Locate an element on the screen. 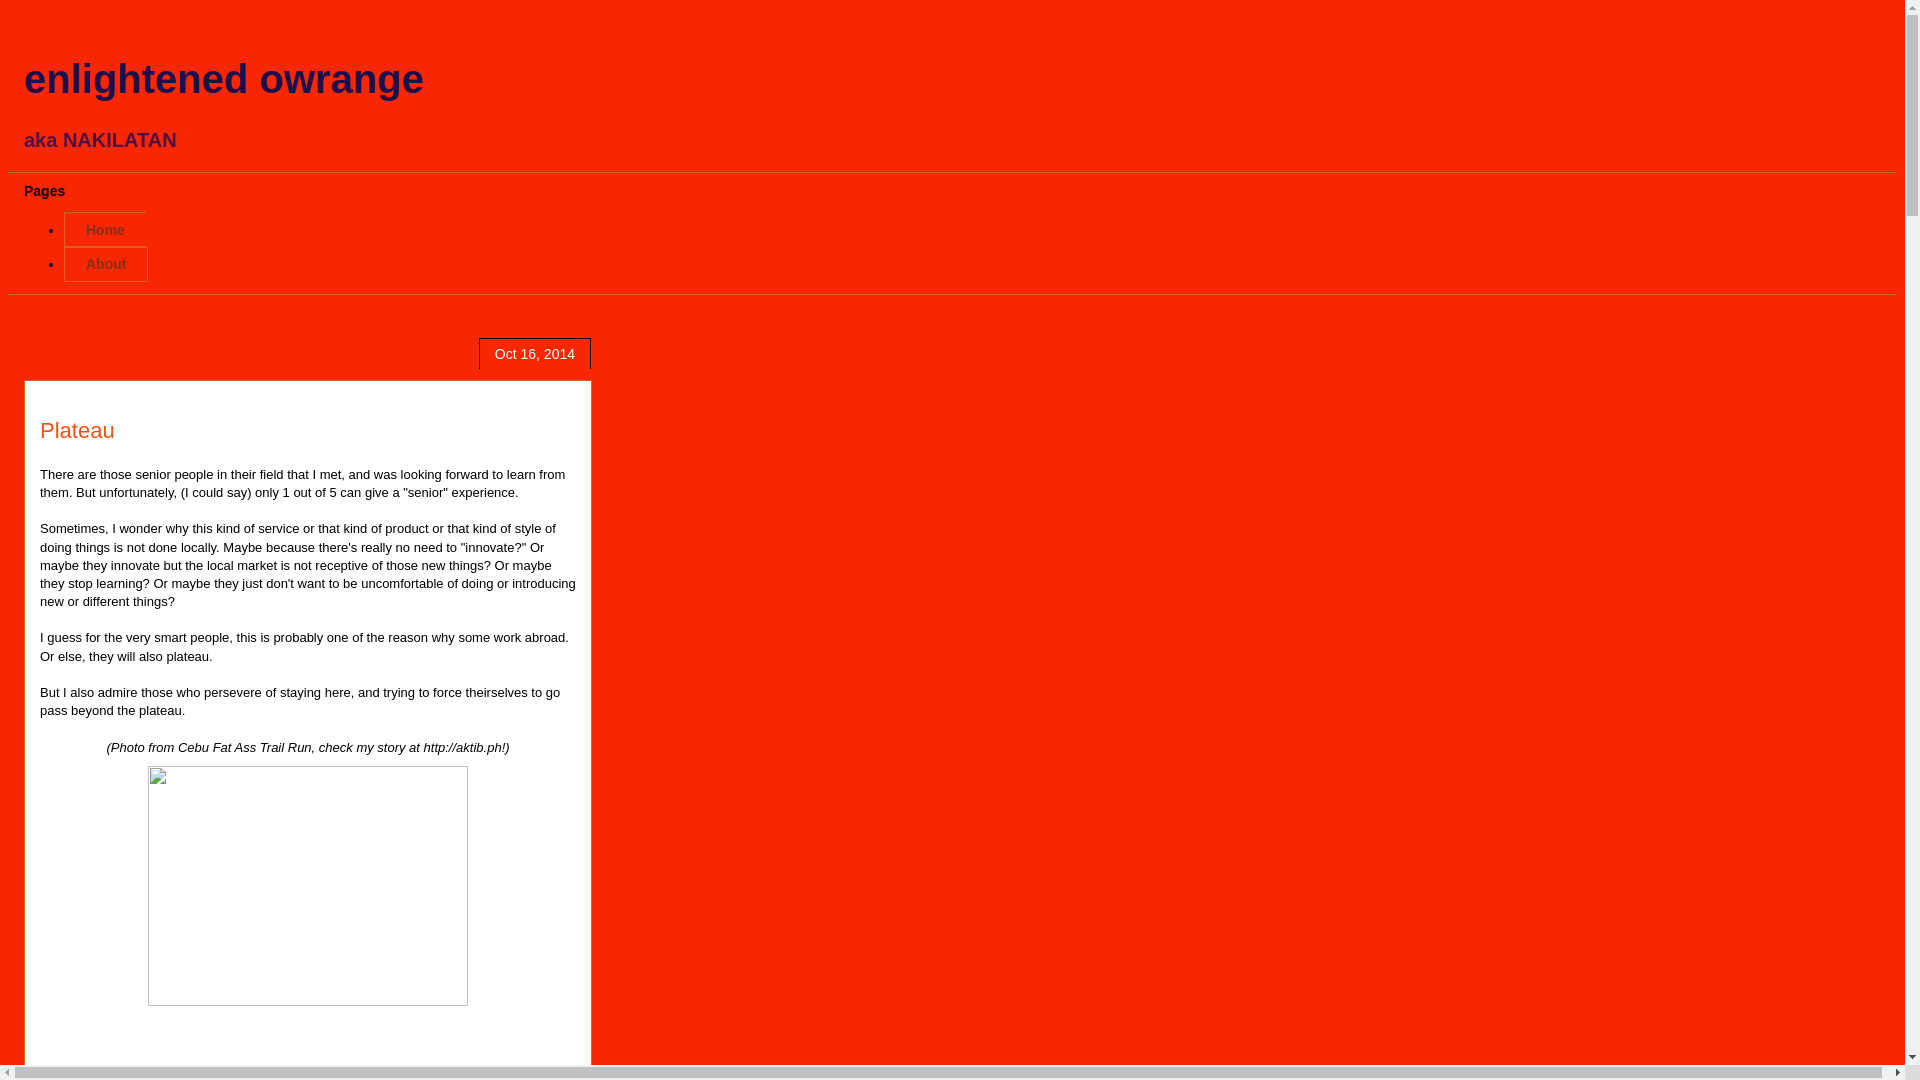 This screenshot has width=1920, height=1080. Home is located at coordinates (104, 229).